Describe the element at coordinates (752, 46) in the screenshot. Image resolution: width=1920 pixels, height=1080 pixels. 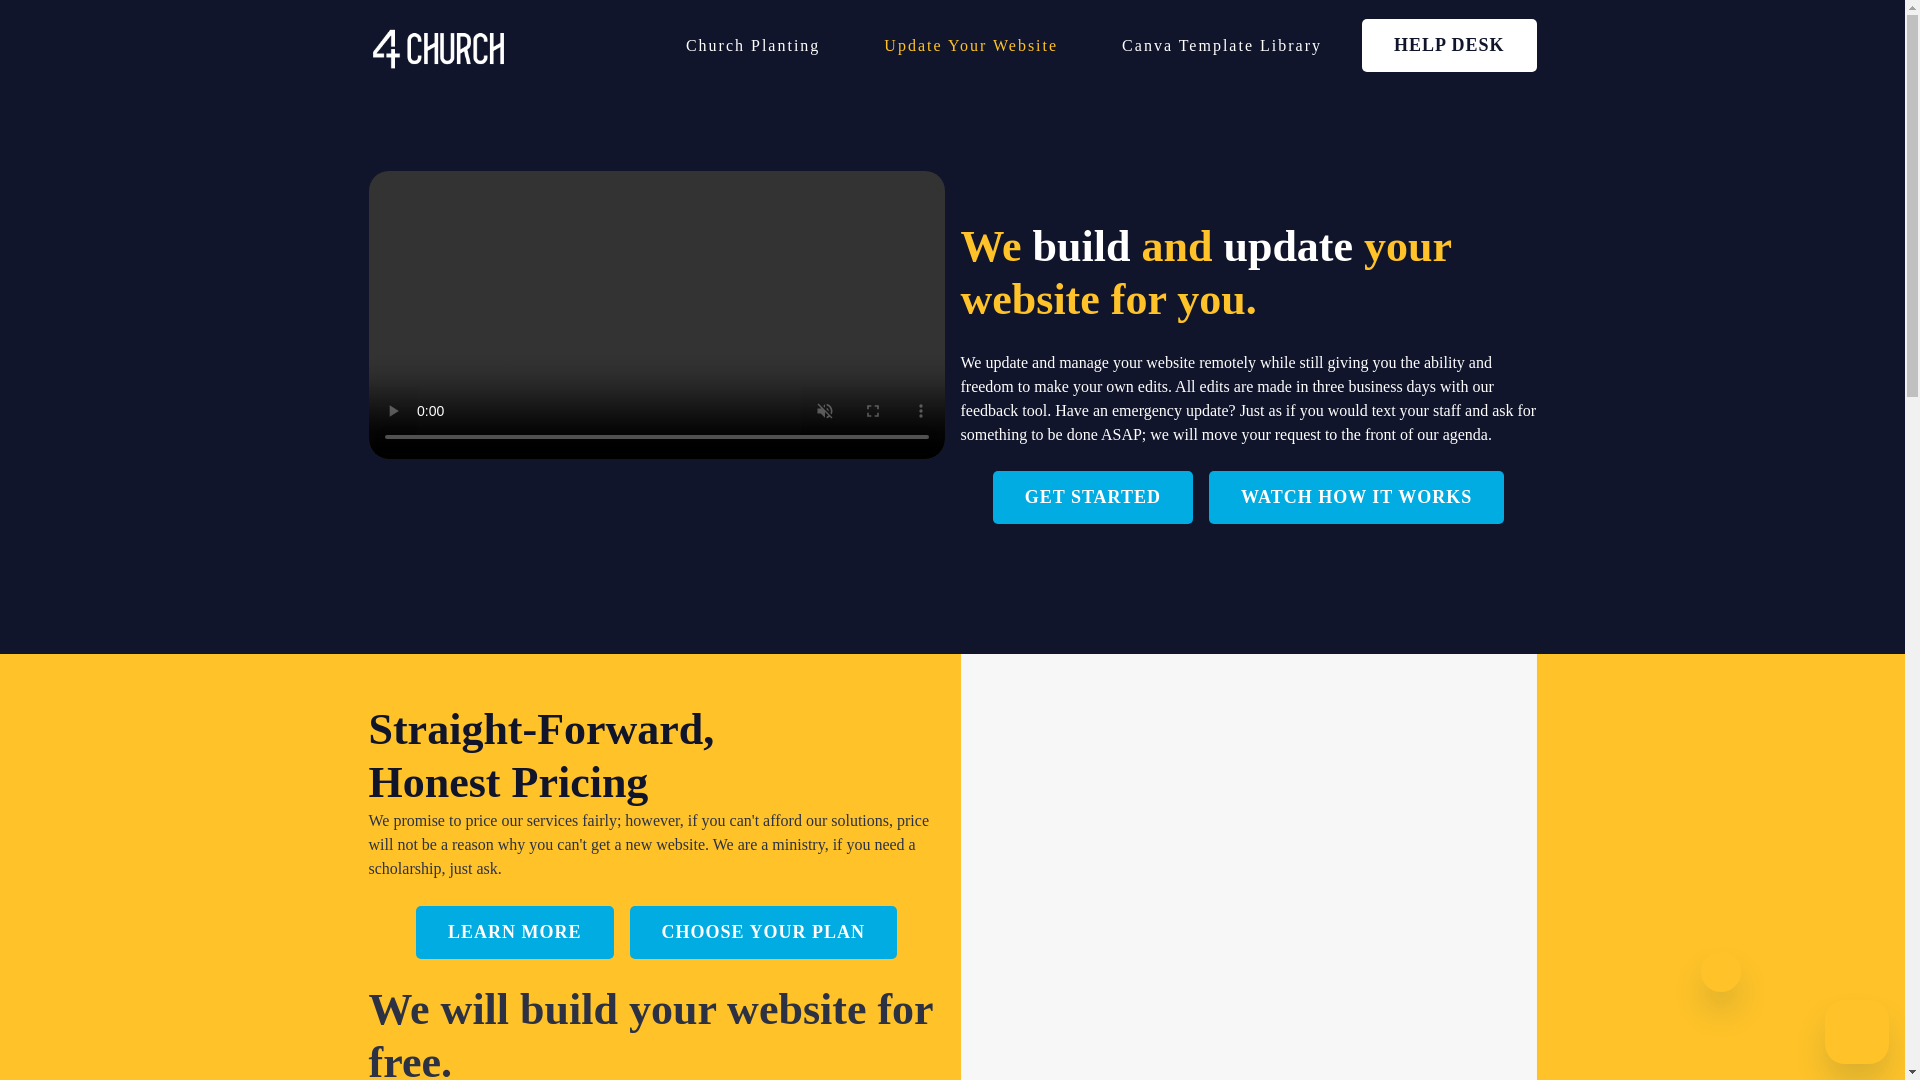
I see `Church Planting` at that location.